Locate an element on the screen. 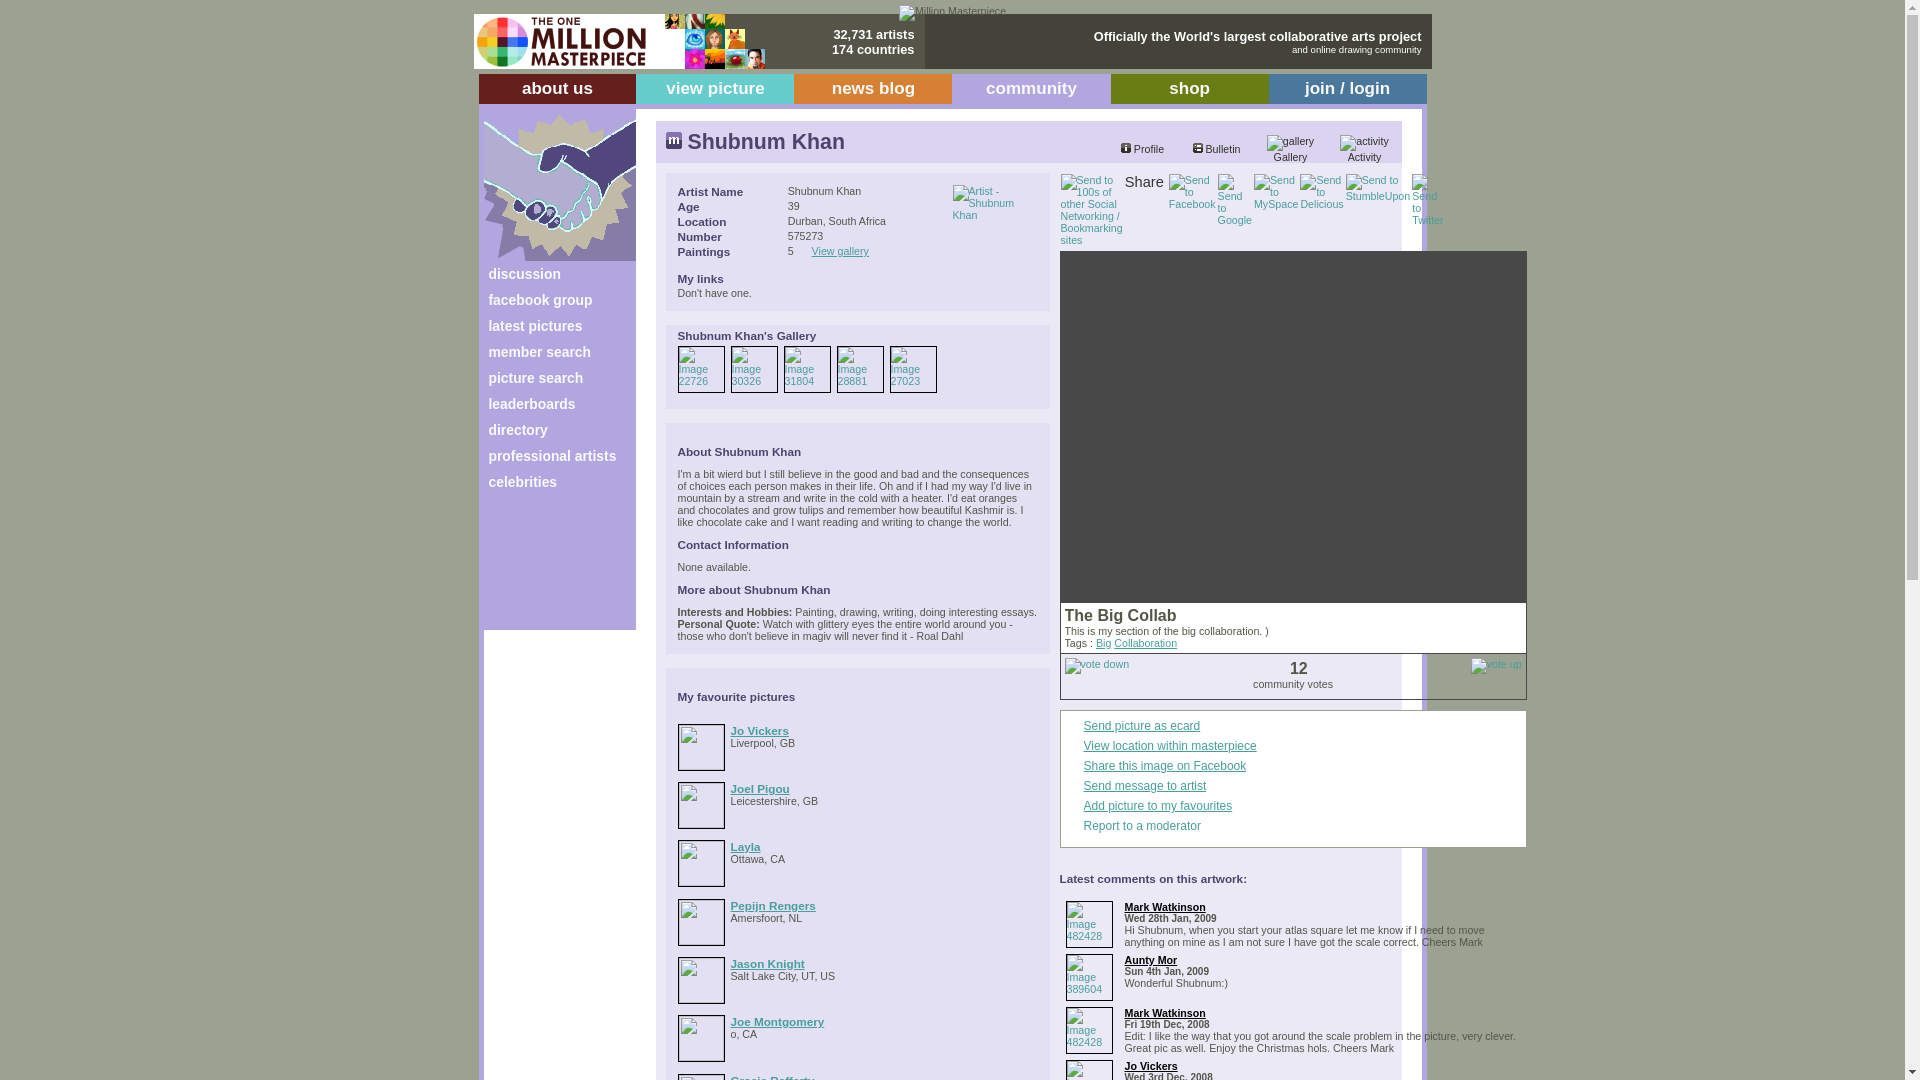 The image size is (1920, 1080). Send to Twitter is located at coordinates (1427, 199).